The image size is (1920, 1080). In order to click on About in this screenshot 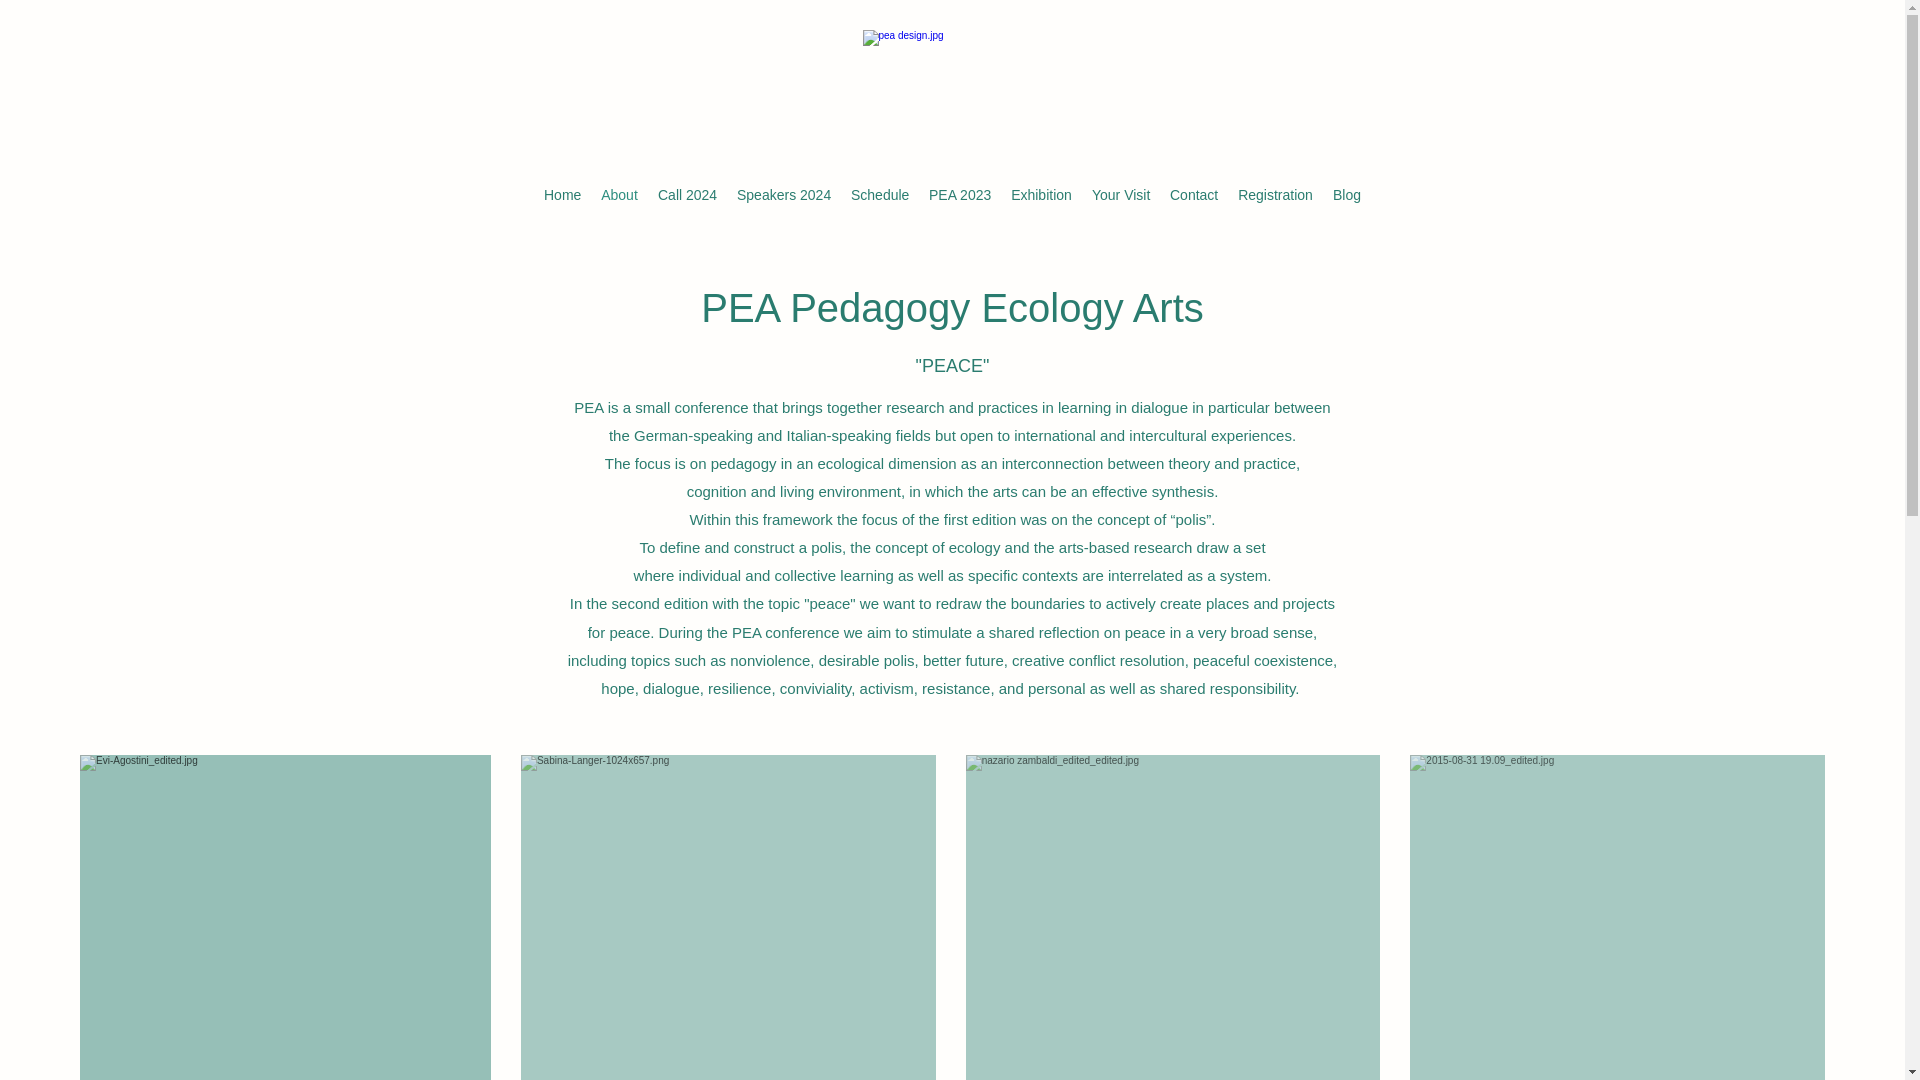, I will do `click(620, 194)`.